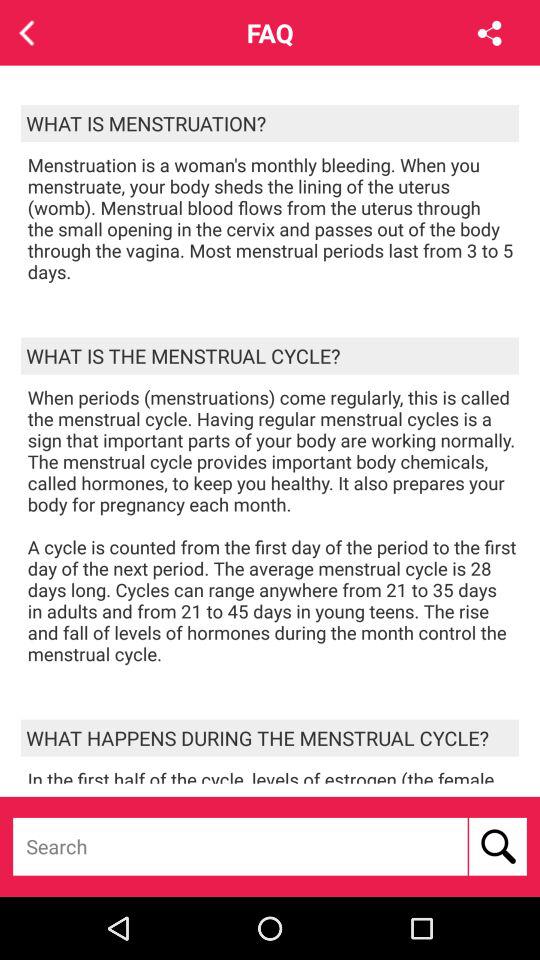 This screenshot has height=960, width=540. I want to click on open the item below the what happens during item, so click(273, 775).